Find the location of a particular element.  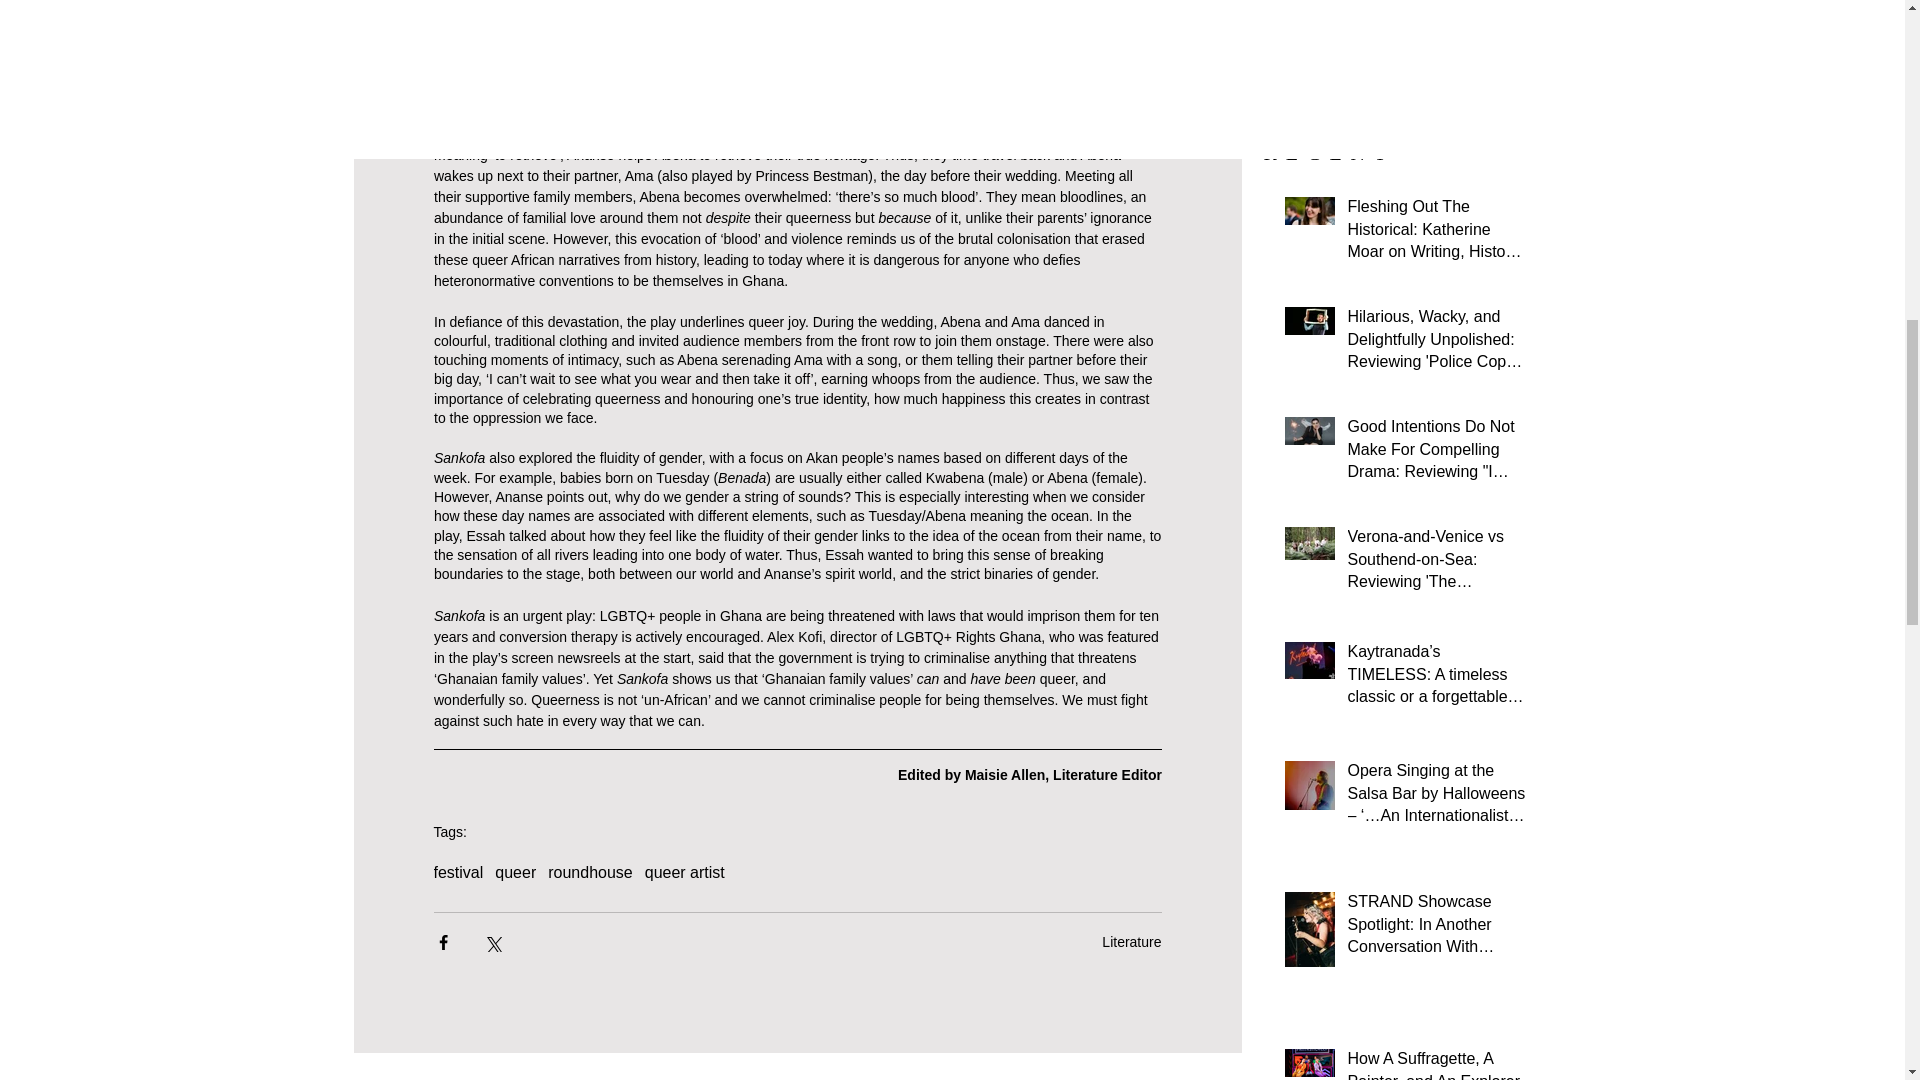

Literature is located at coordinates (1132, 942).